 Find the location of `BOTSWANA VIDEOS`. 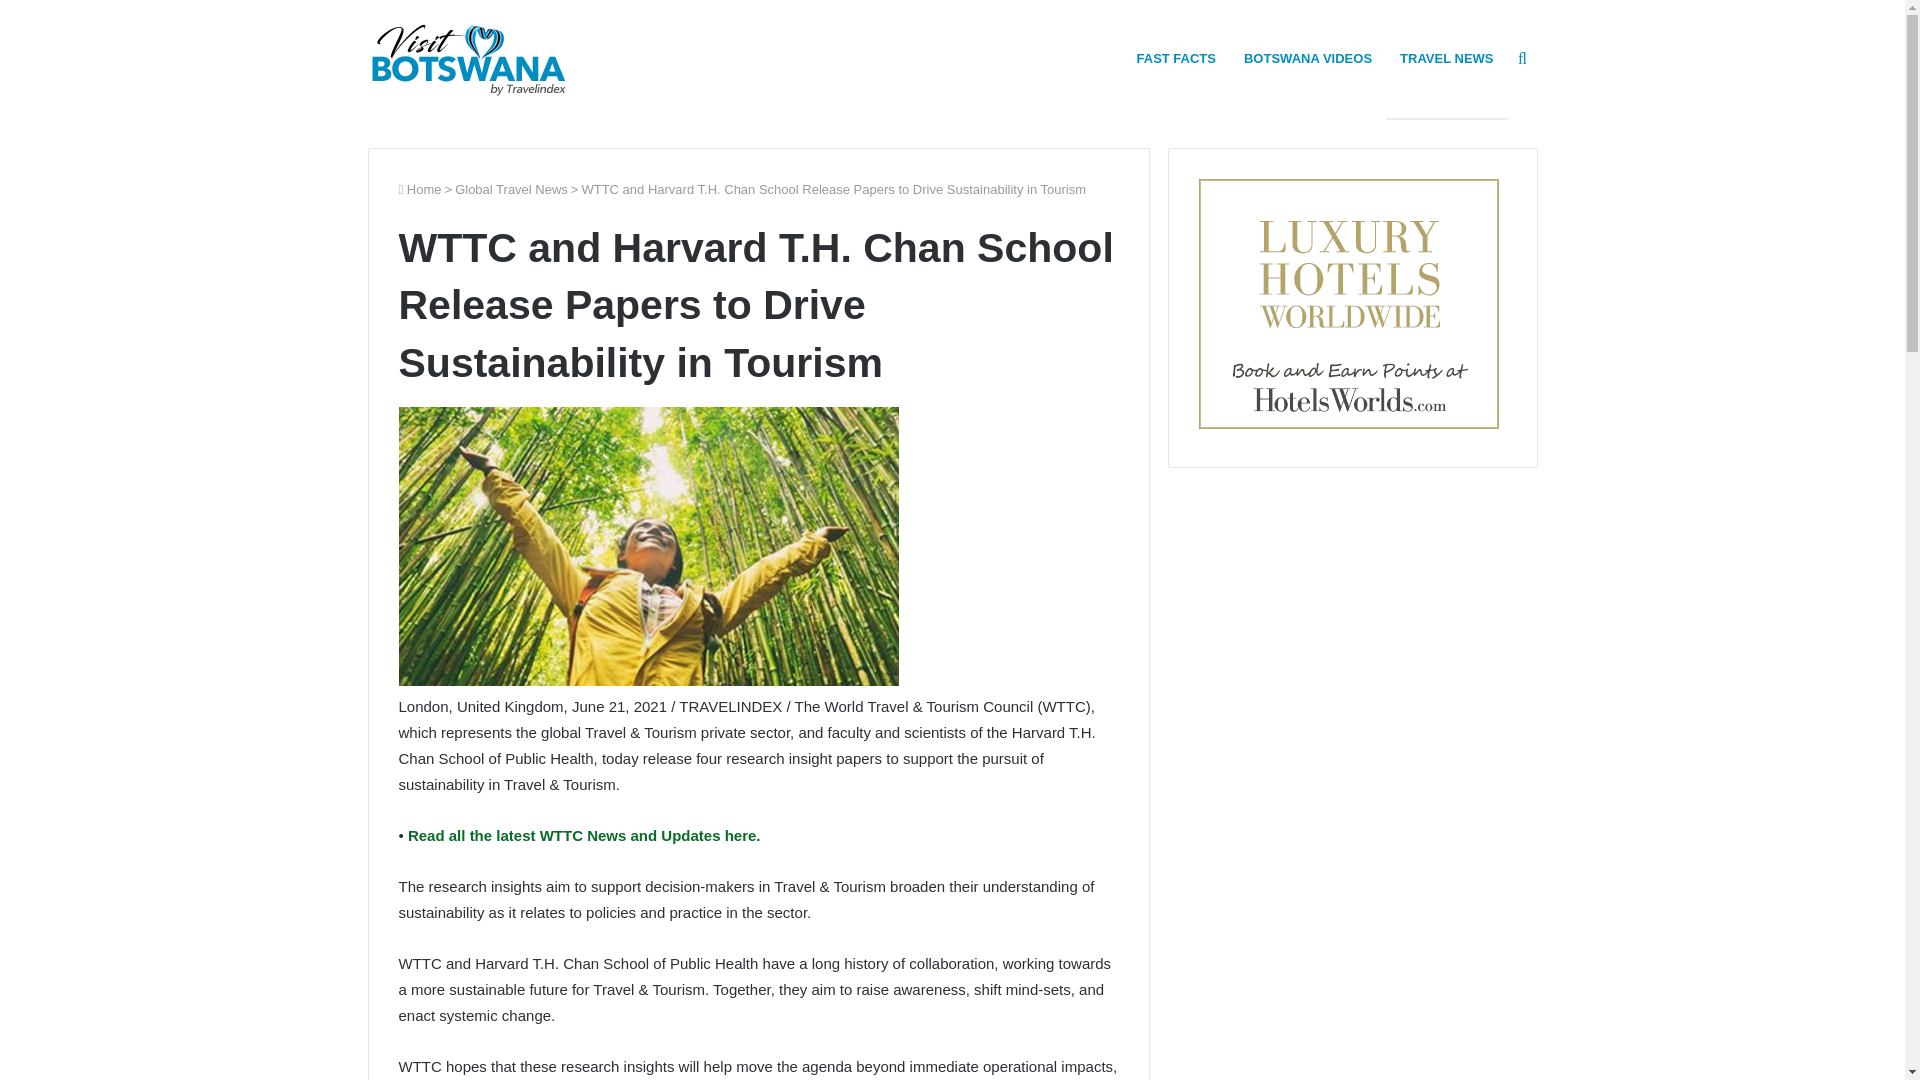

BOTSWANA VIDEOS is located at coordinates (1308, 58).